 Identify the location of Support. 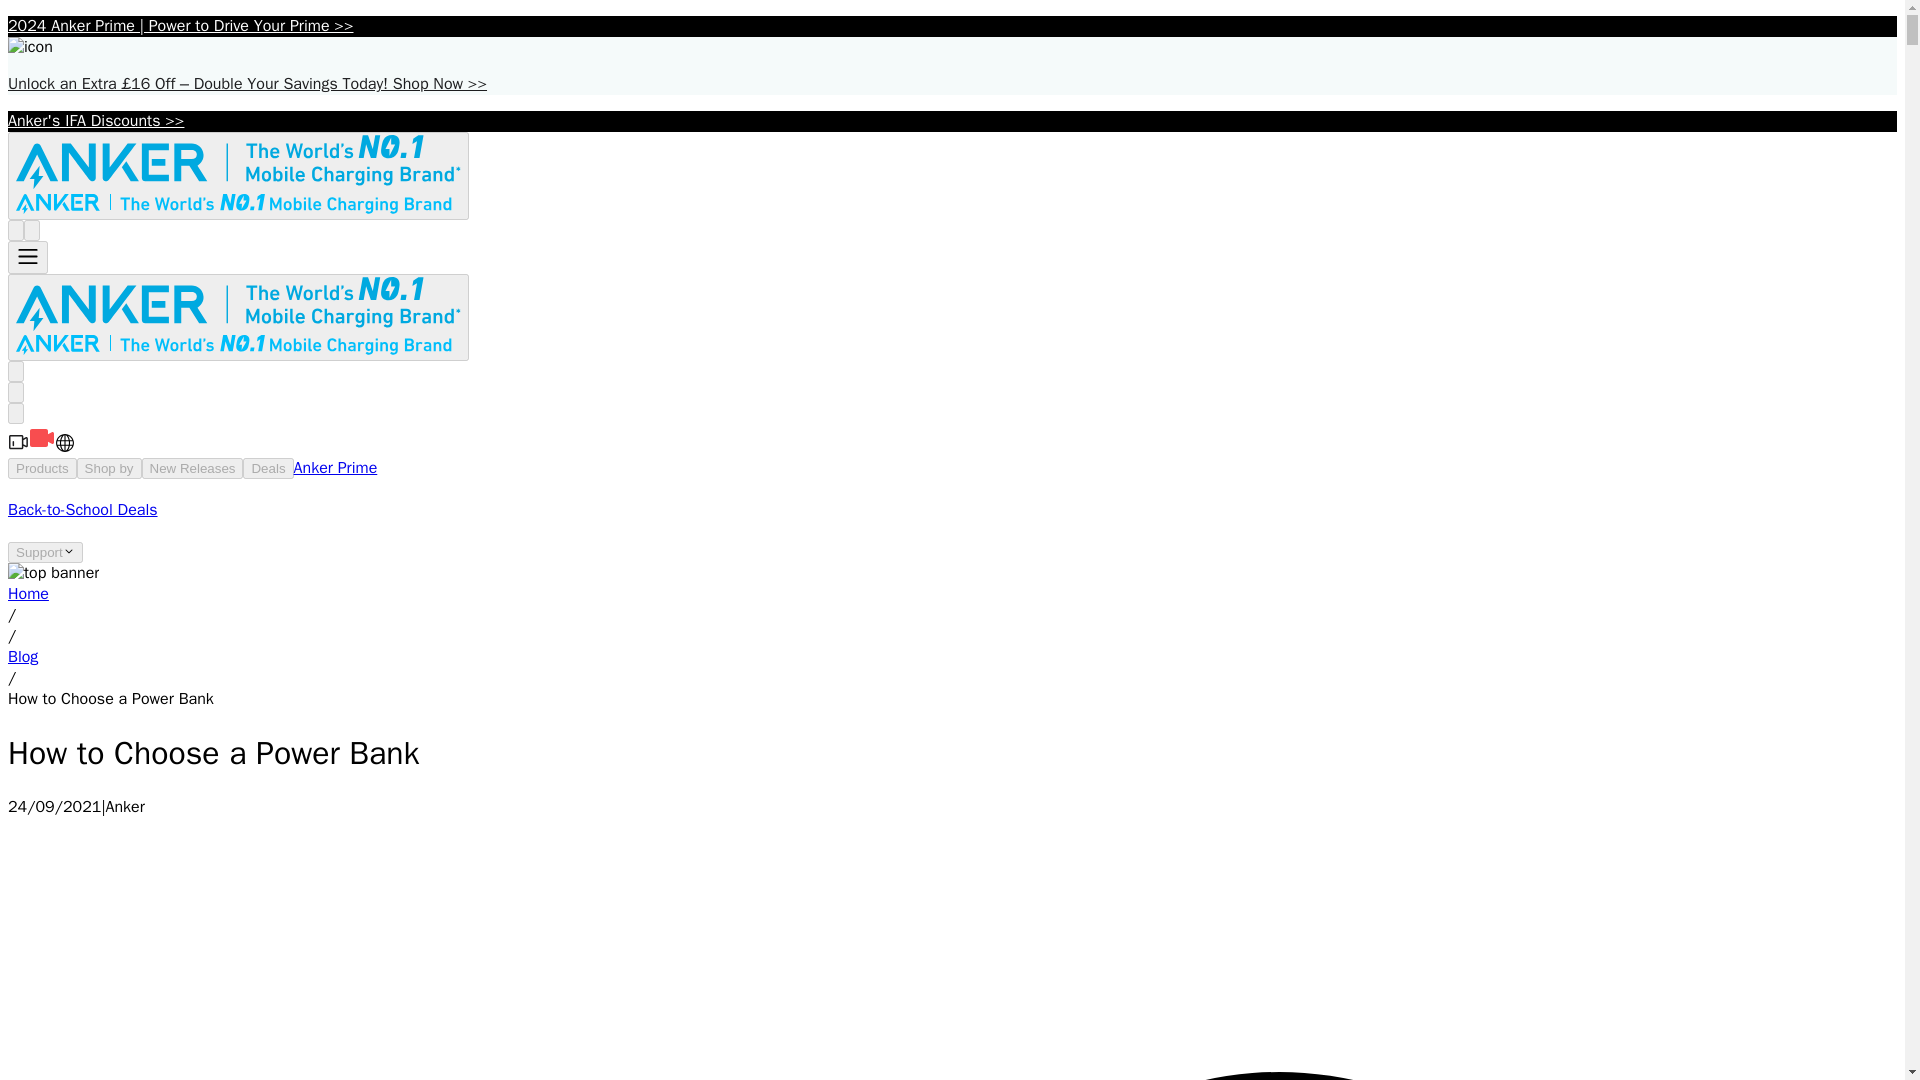
(44, 552).